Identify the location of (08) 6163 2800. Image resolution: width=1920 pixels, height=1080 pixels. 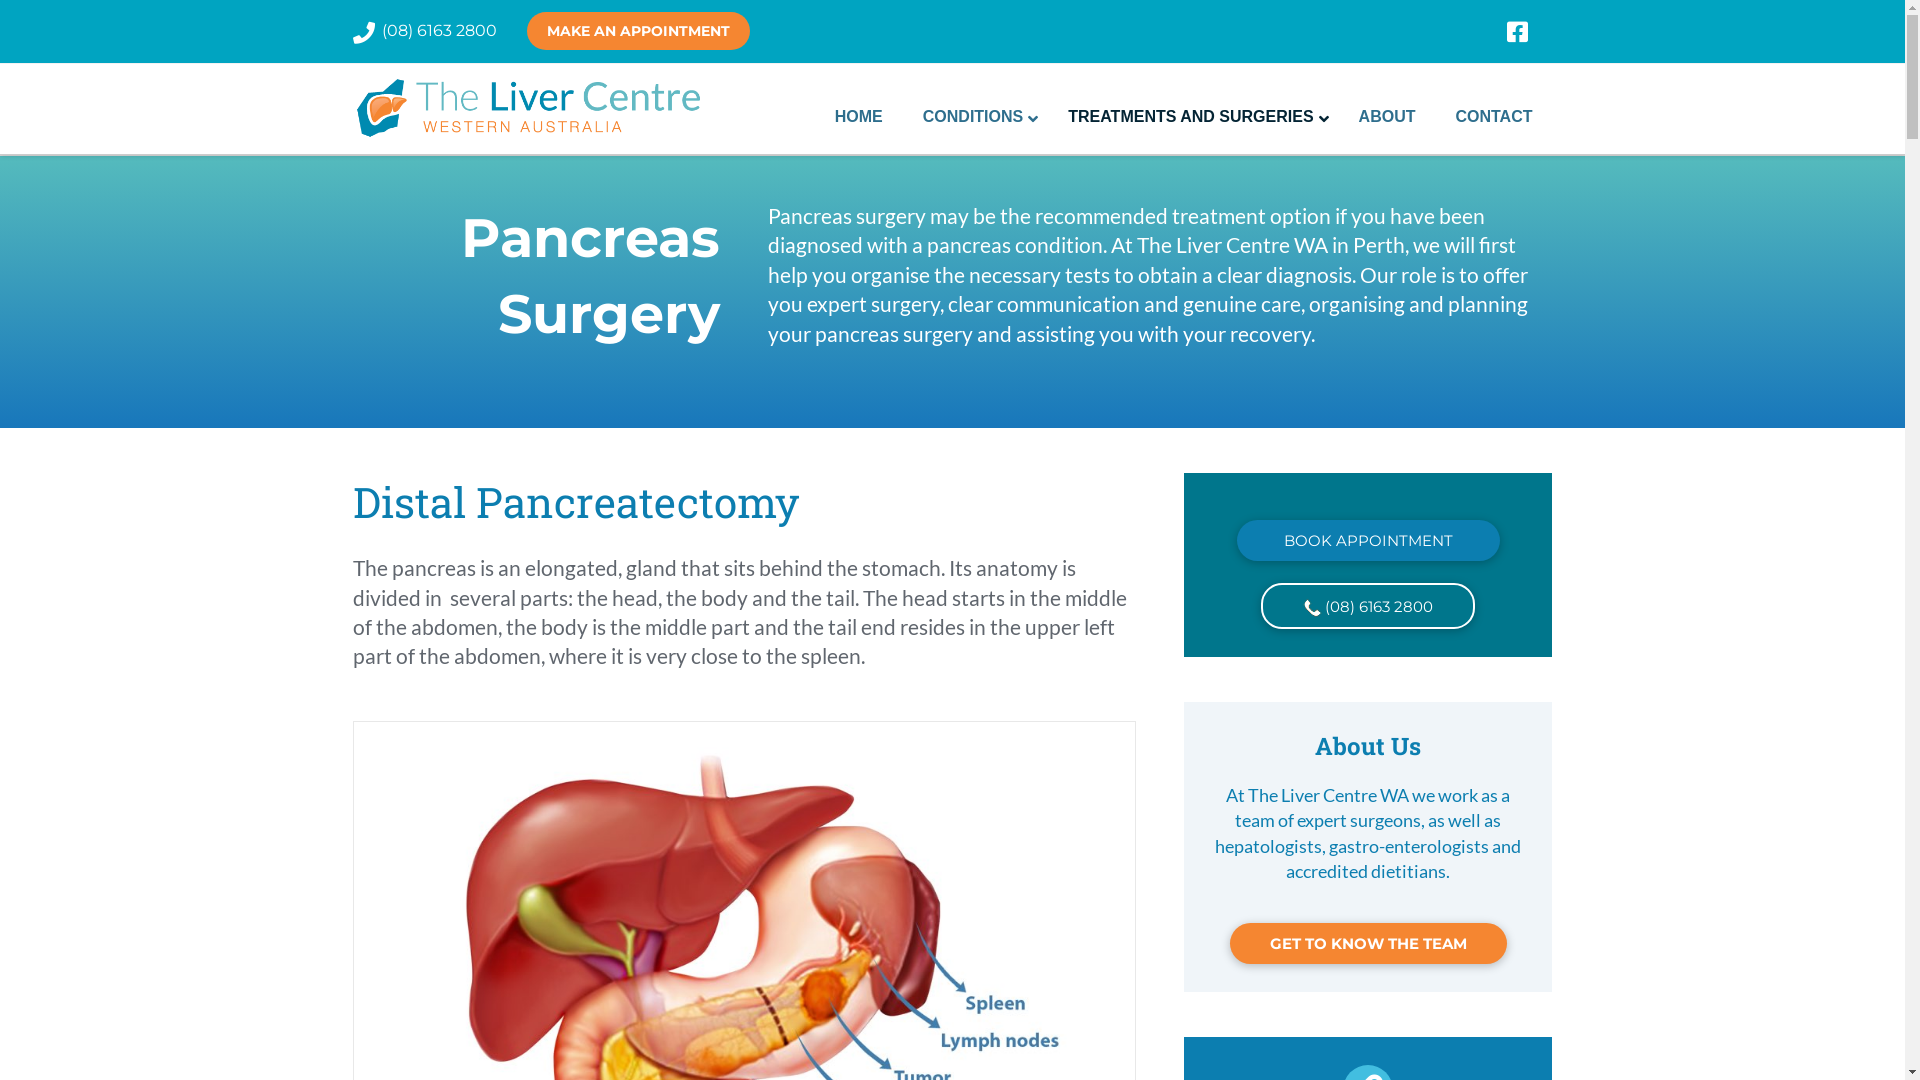
(440, 30).